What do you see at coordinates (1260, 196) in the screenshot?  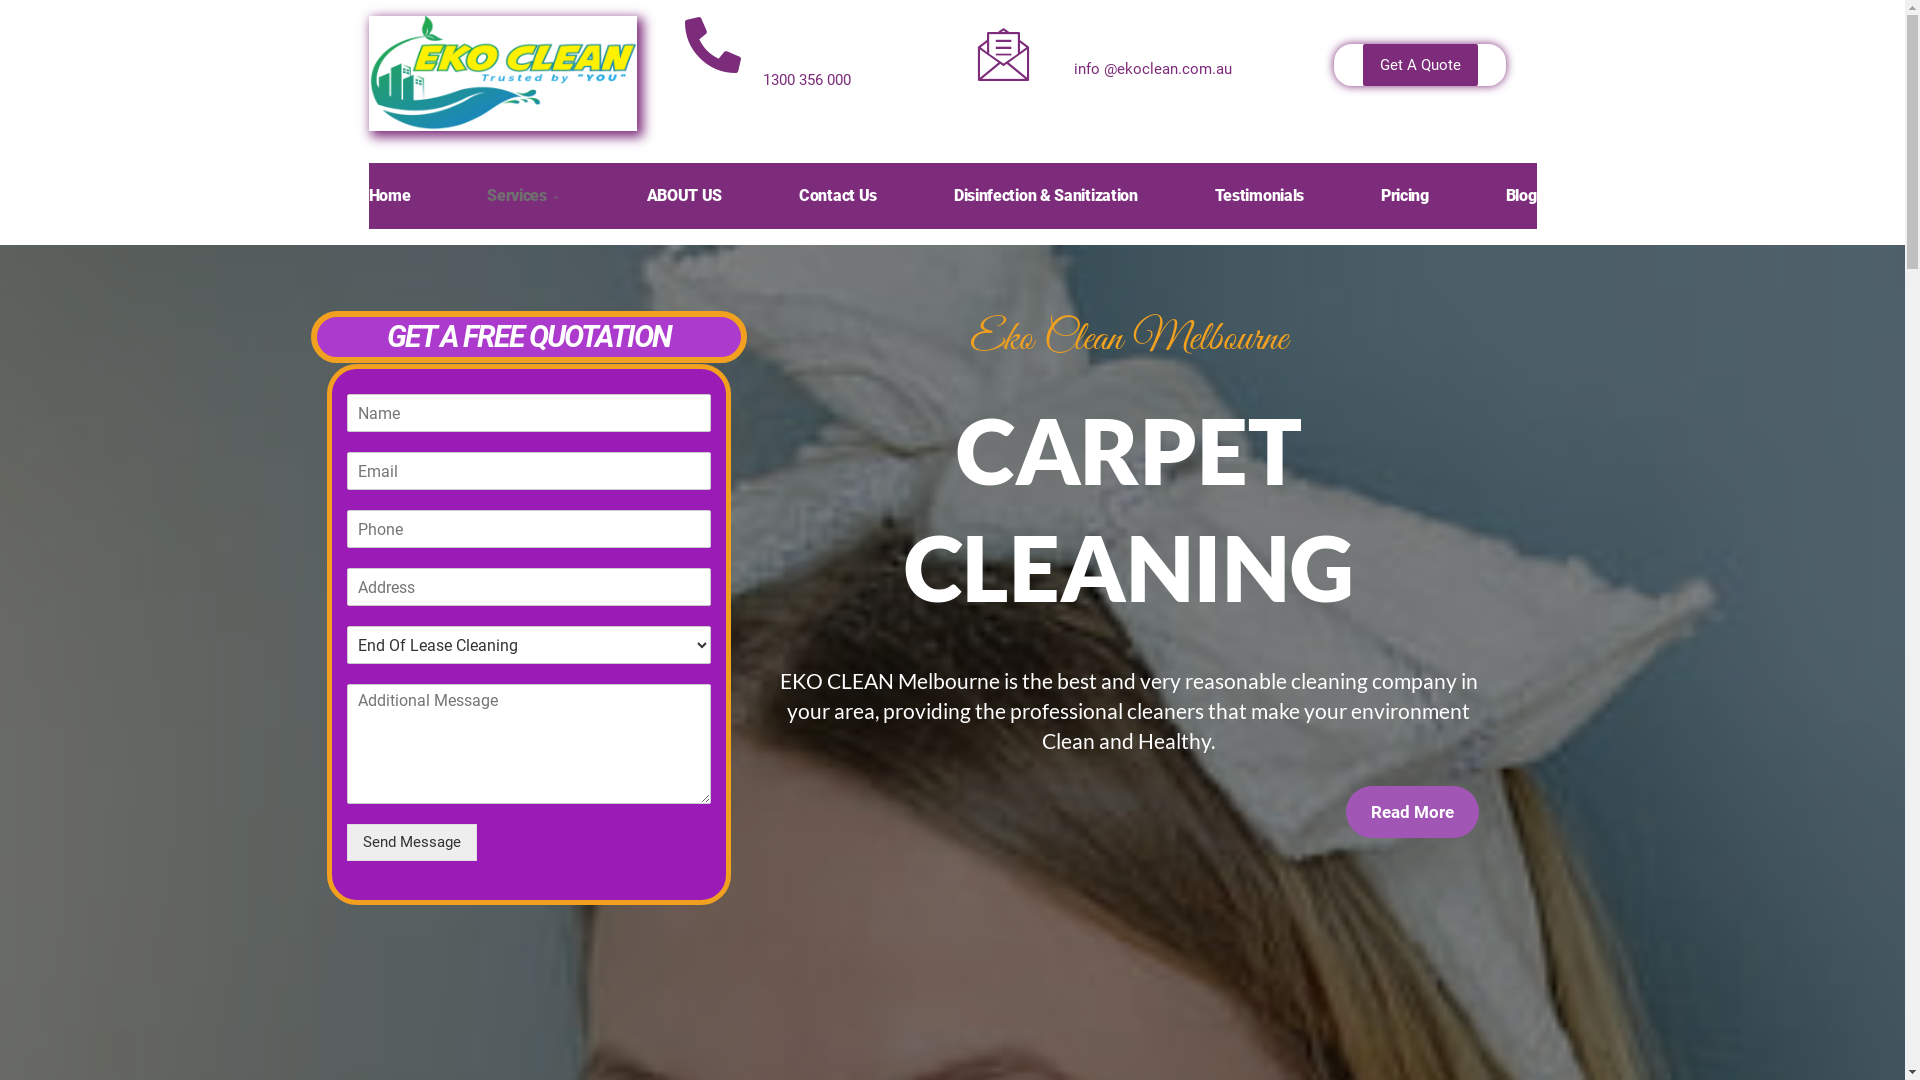 I see `Testimonials` at bounding box center [1260, 196].